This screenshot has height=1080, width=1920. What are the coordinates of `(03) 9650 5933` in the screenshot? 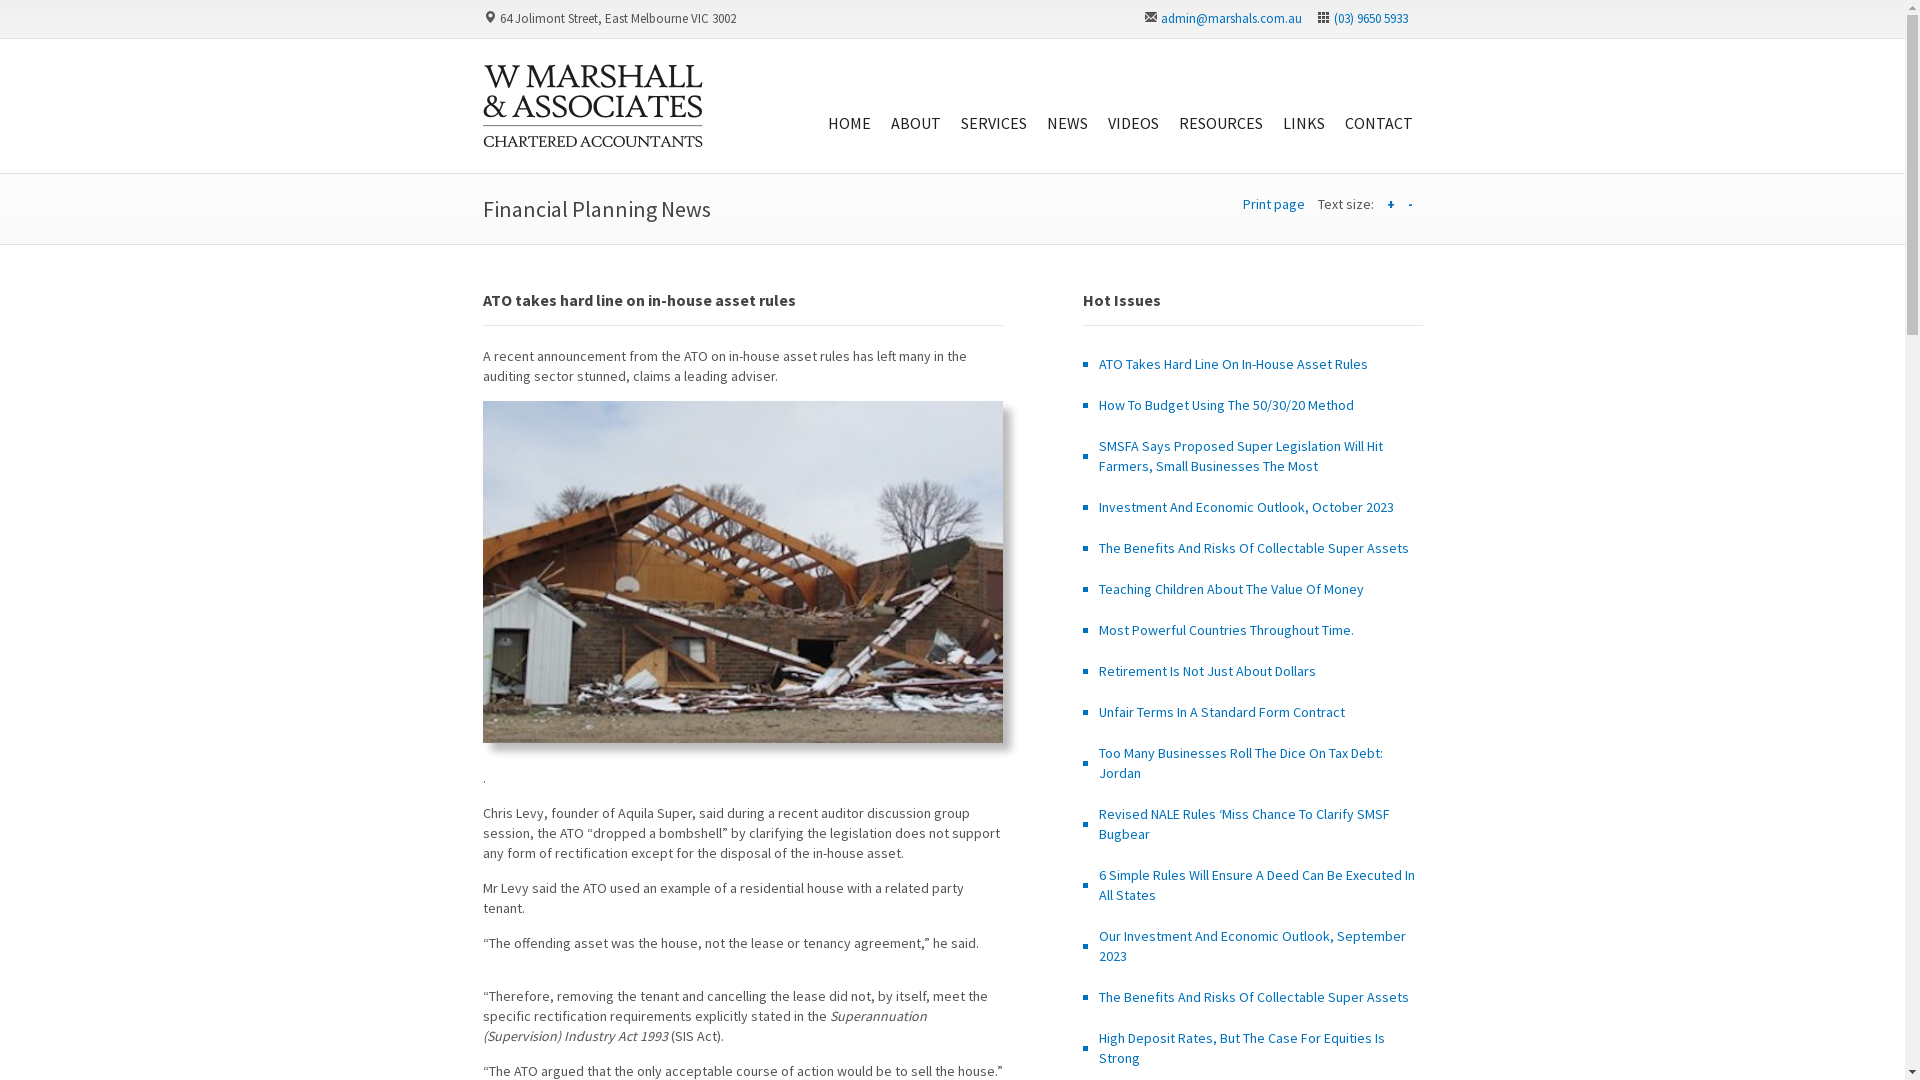 It's located at (1371, 18).